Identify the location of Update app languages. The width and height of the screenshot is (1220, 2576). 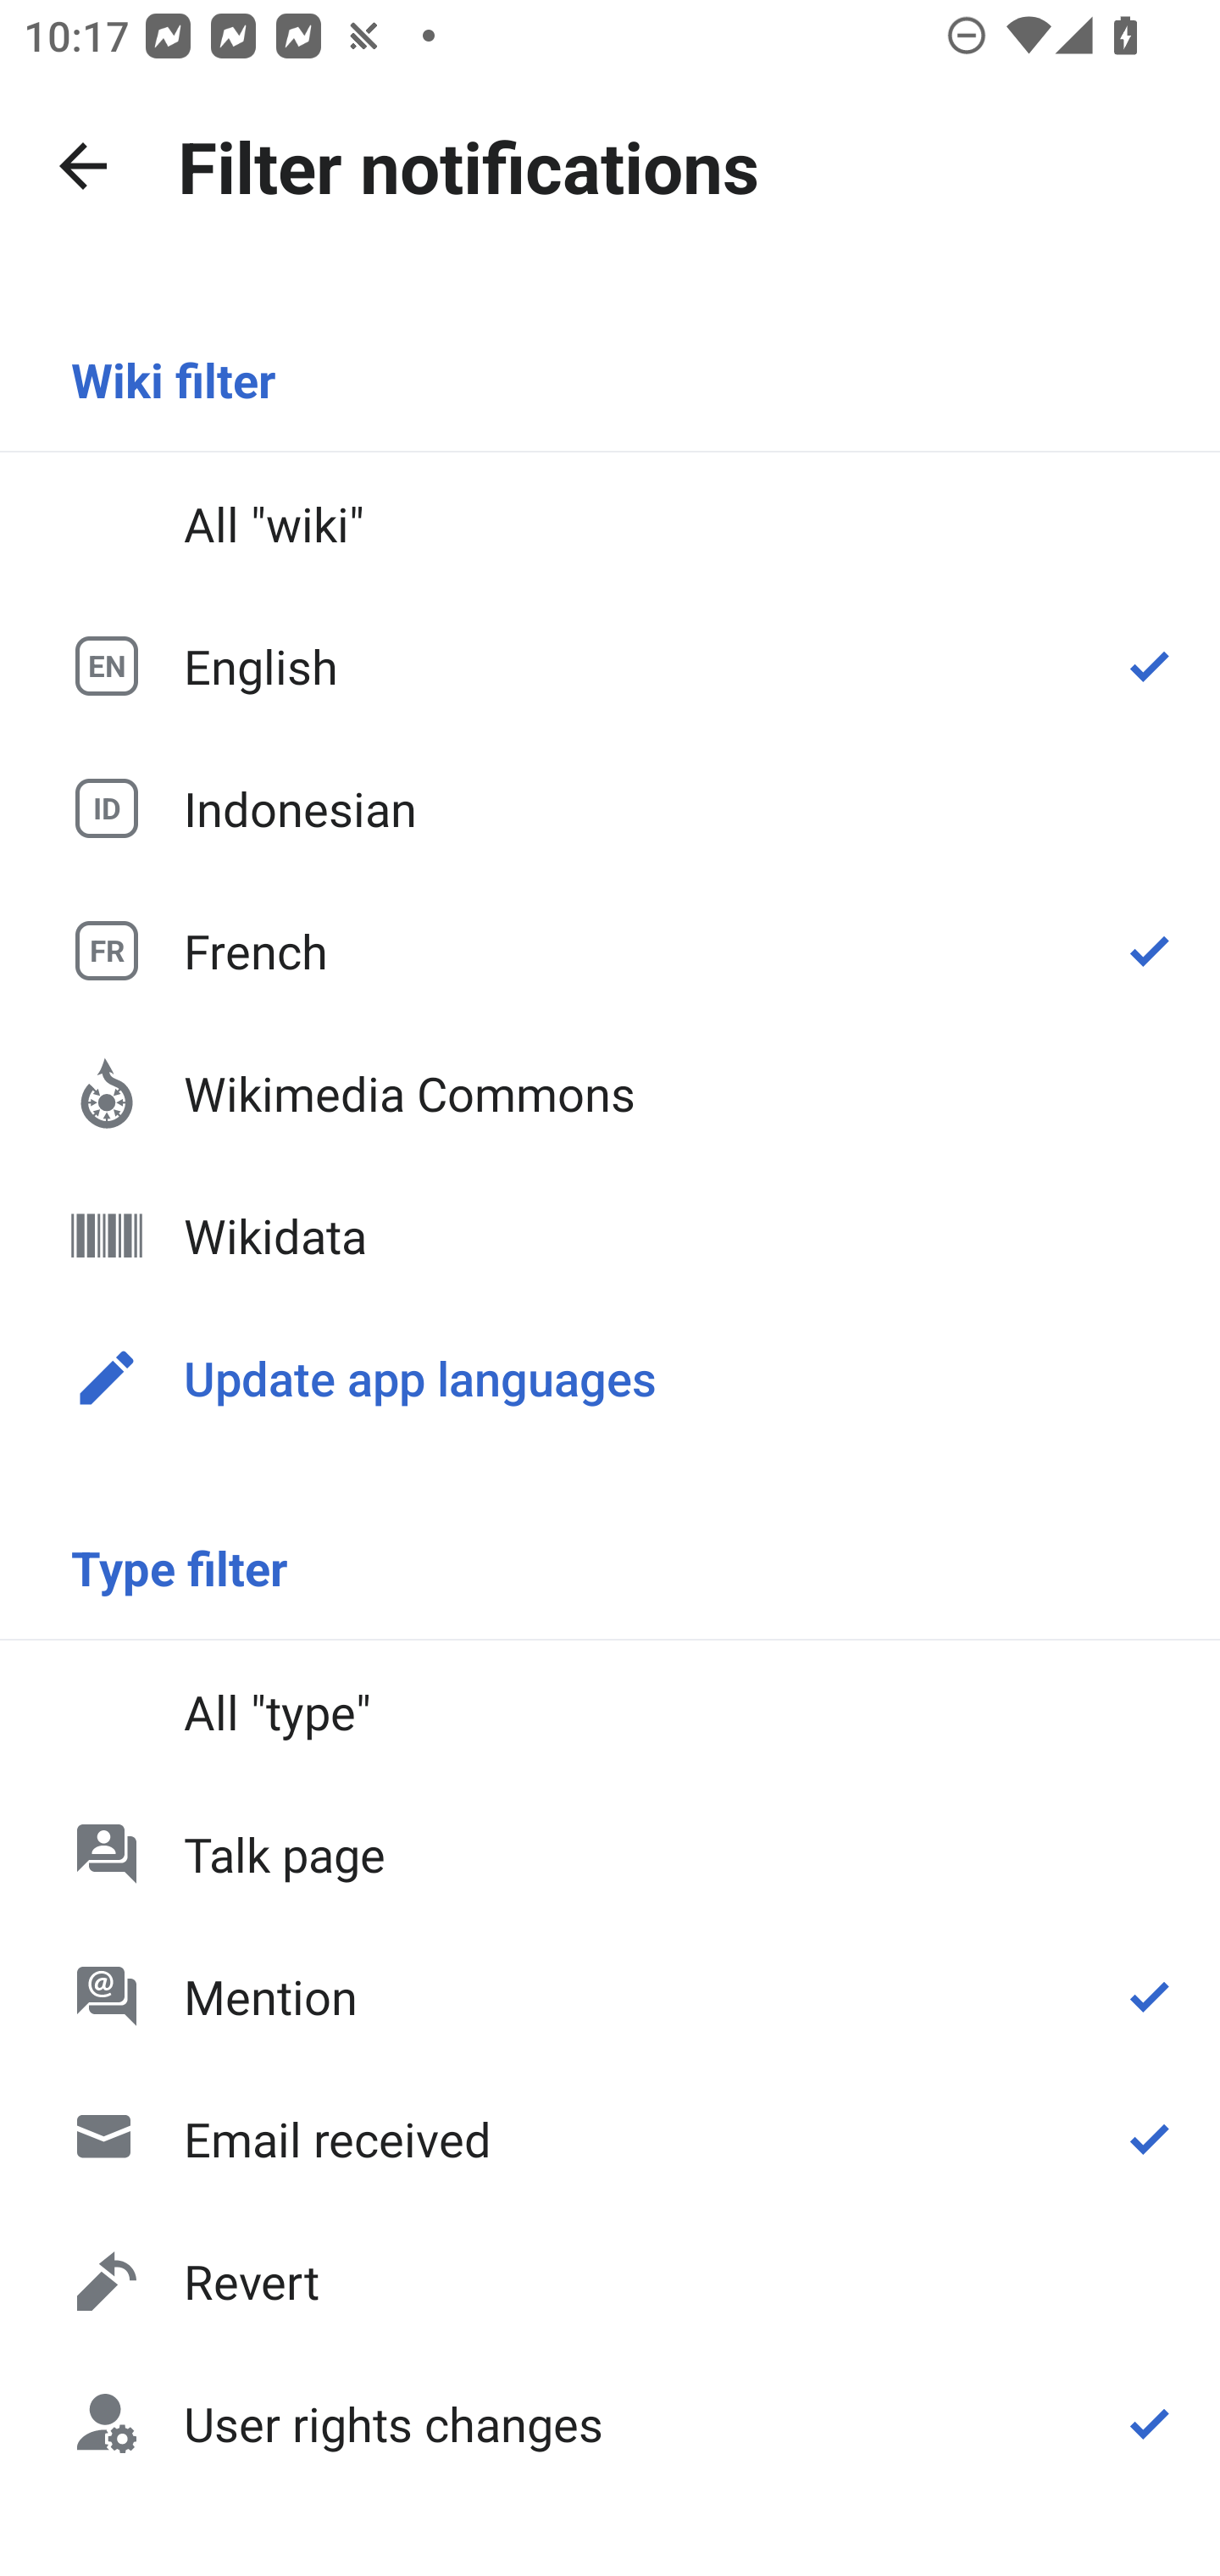
(610, 1376).